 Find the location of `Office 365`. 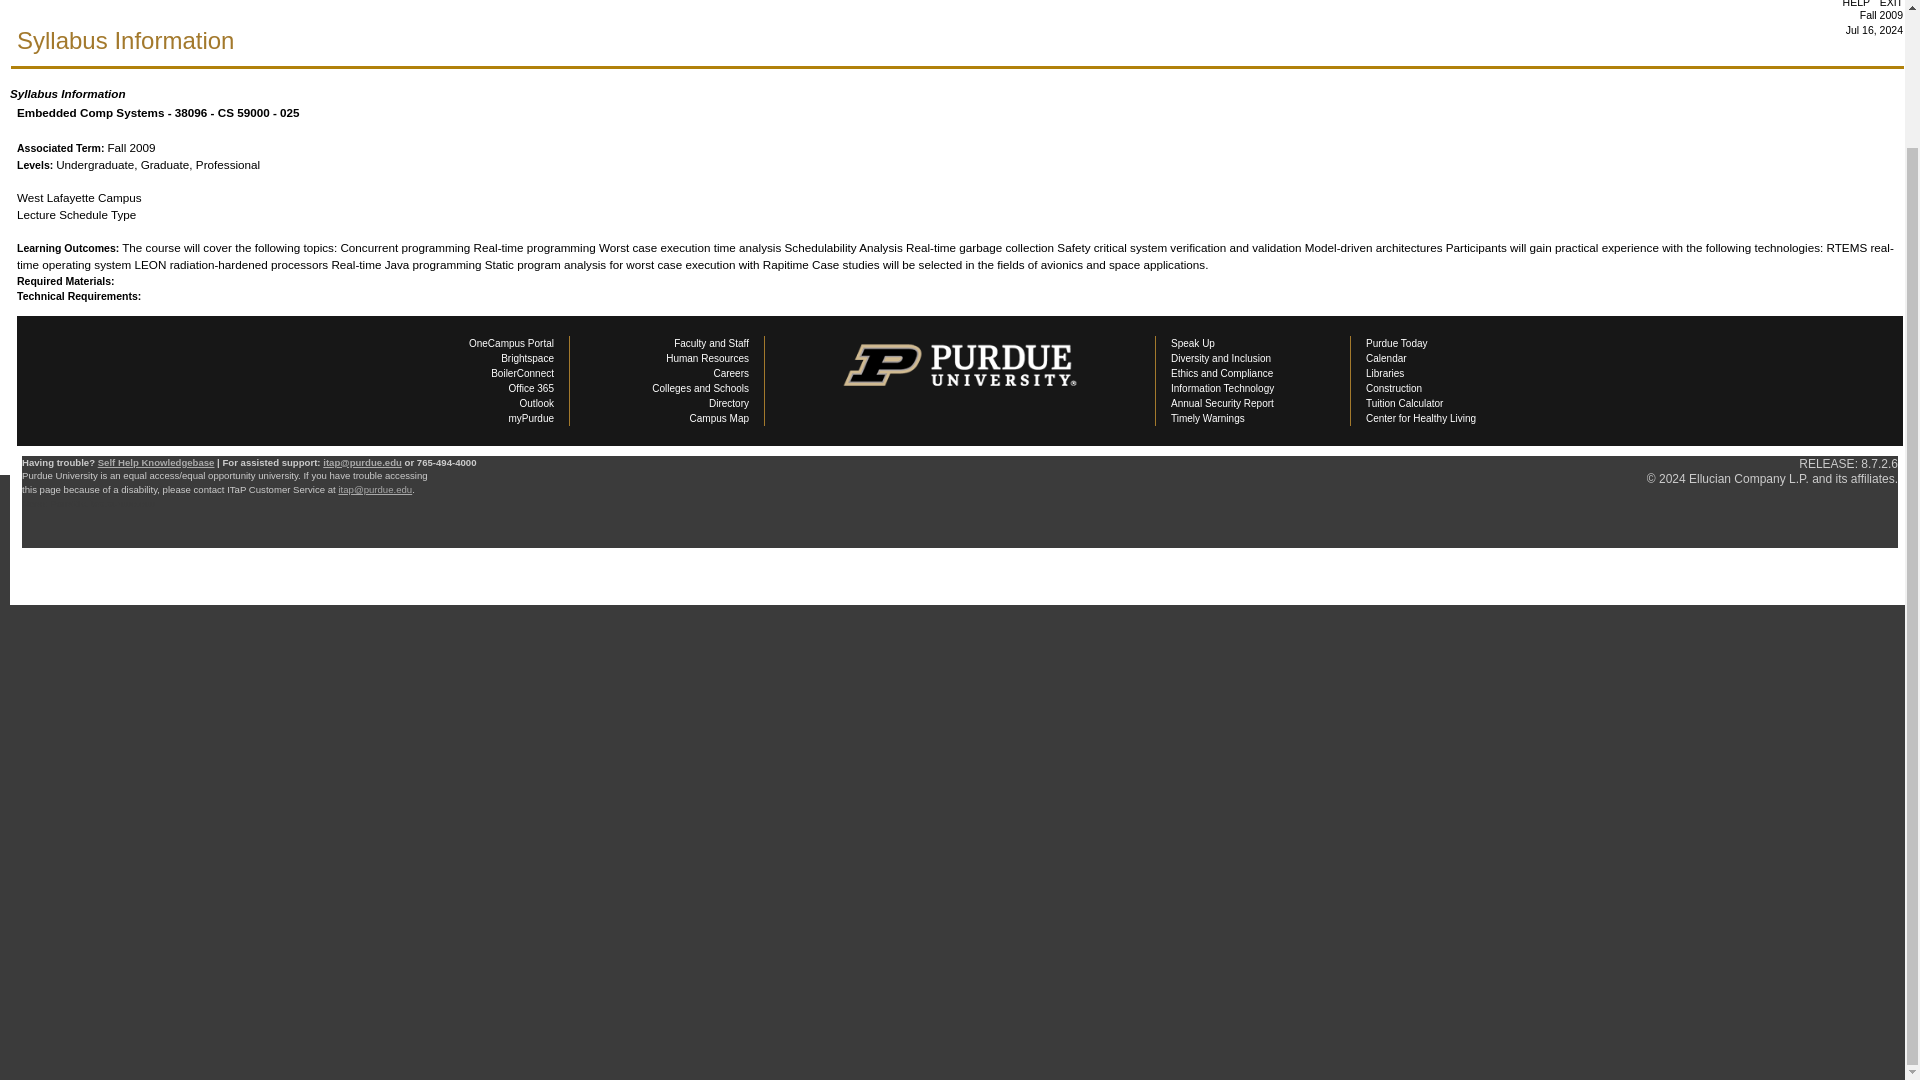

Office 365 is located at coordinates (531, 388).